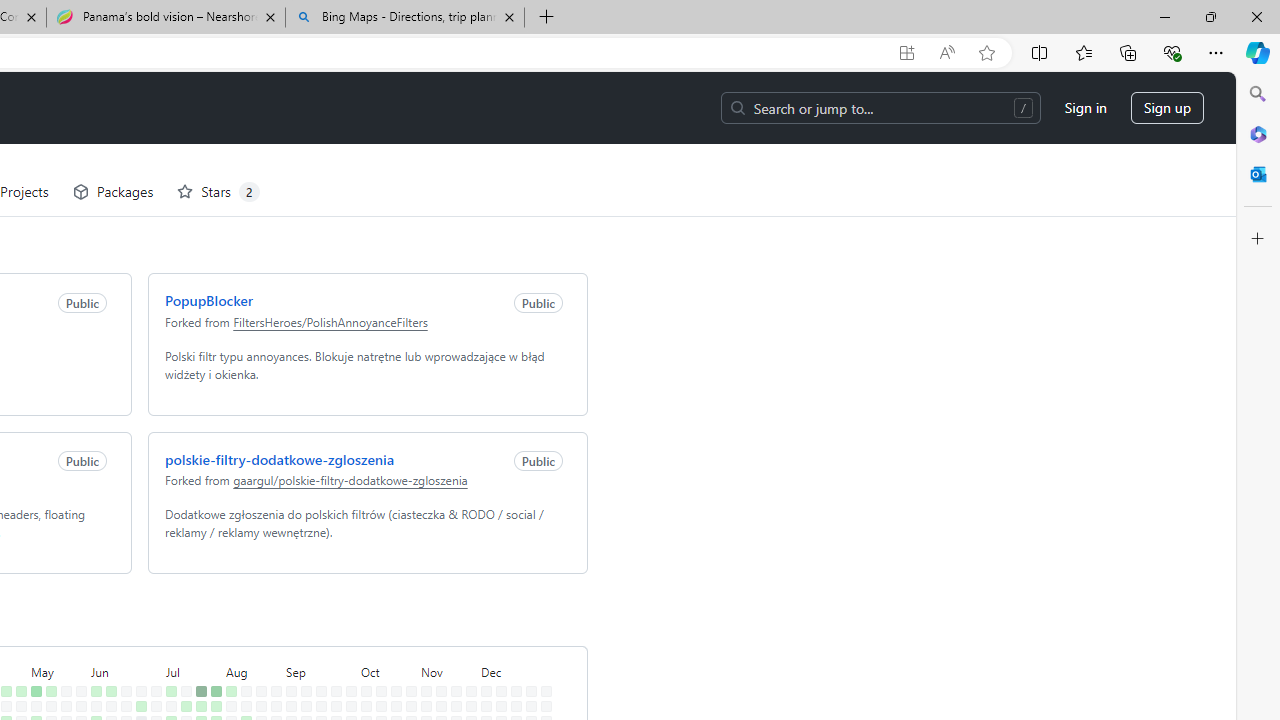  Describe the element at coordinates (182, 664) in the screenshot. I see `3 contributions on July 17th.` at that location.